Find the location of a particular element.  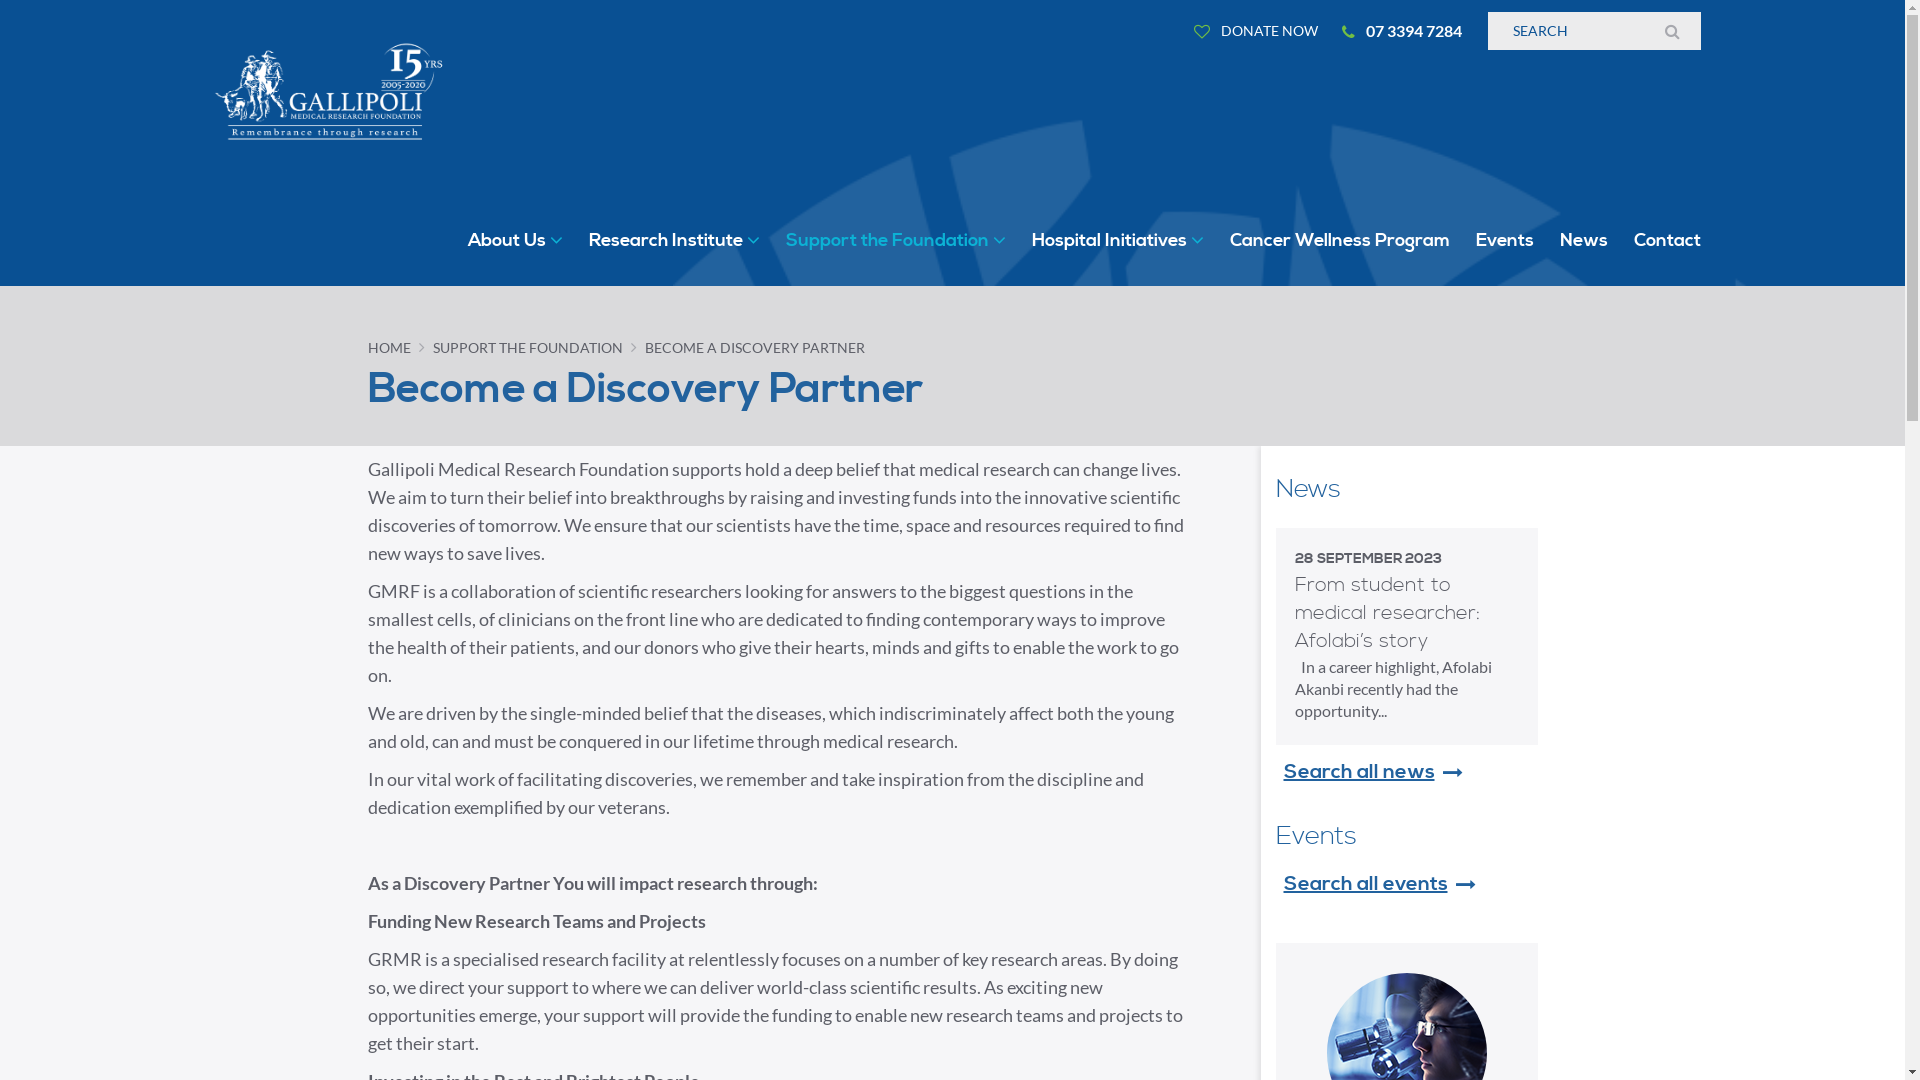

Hospital Initiatives is located at coordinates (1118, 241).